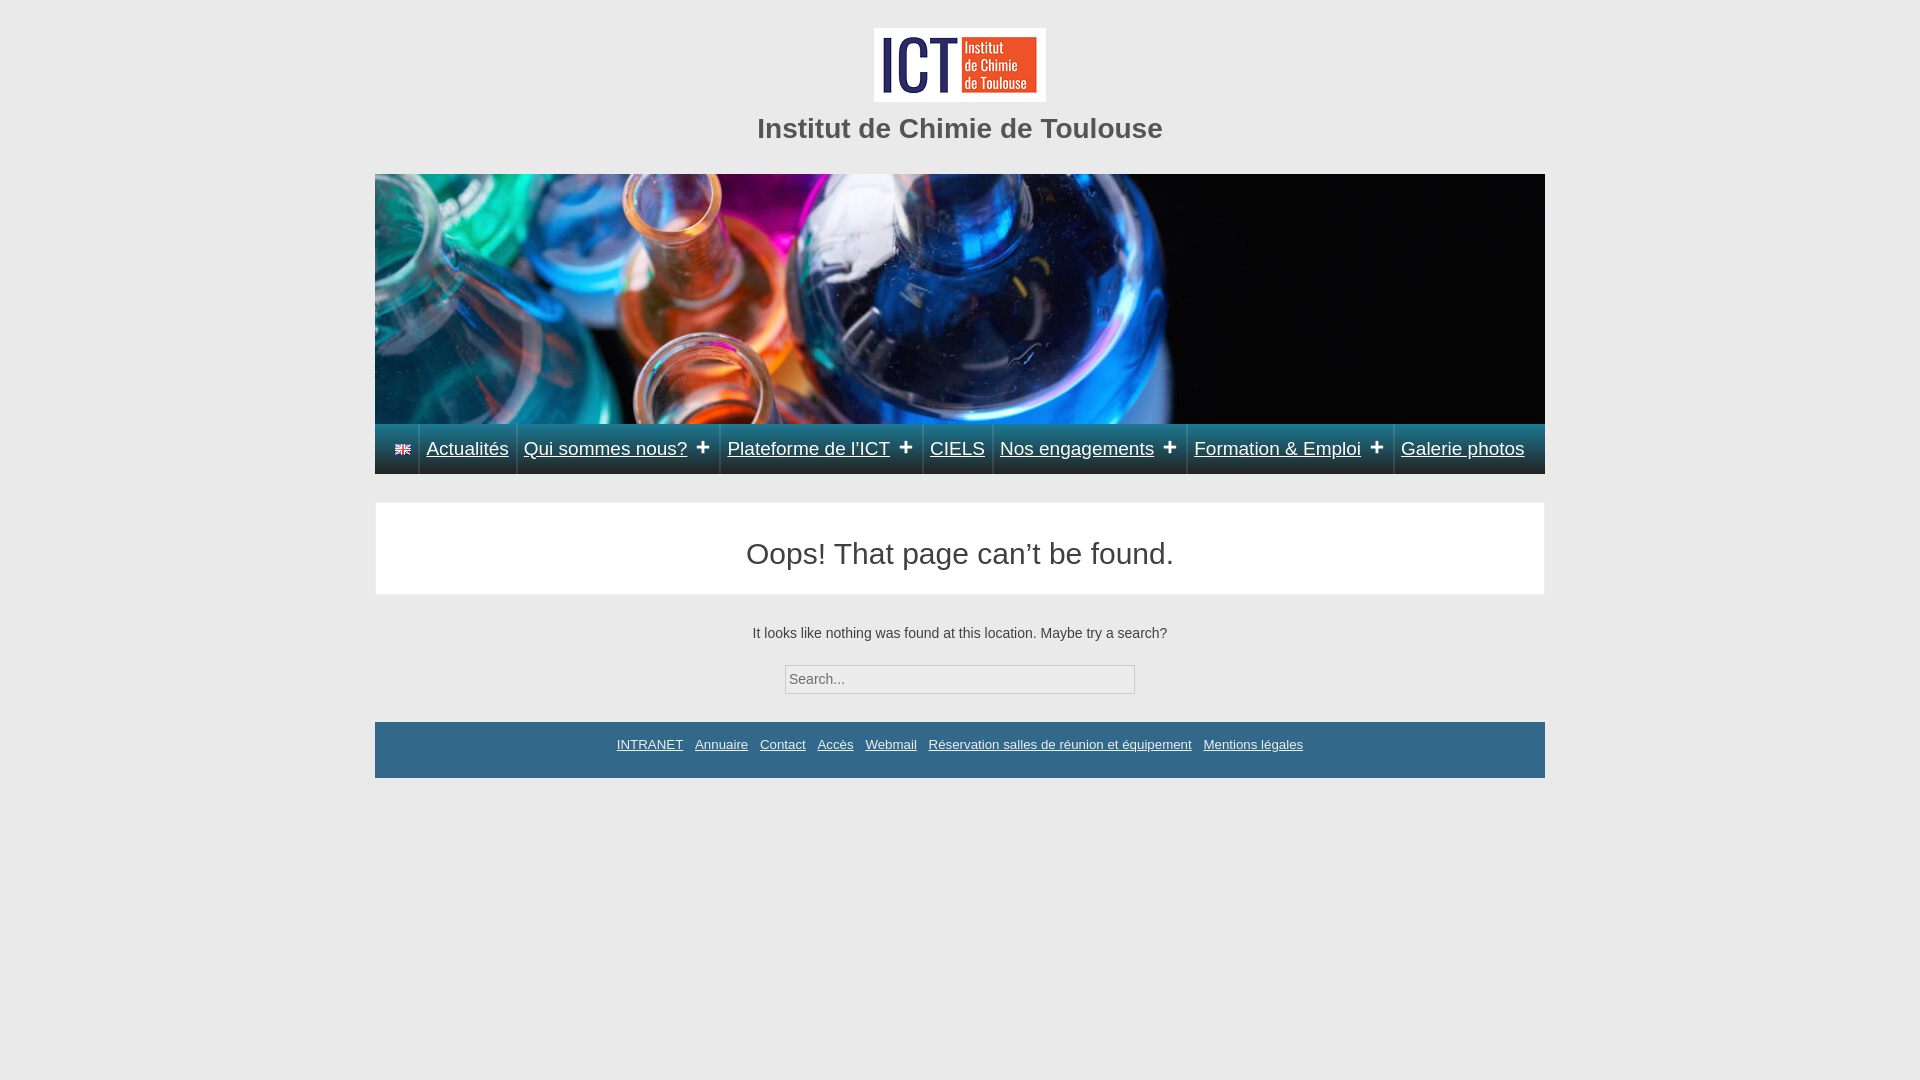  Describe the element at coordinates (1152, 672) in the screenshot. I see `Search` at that location.